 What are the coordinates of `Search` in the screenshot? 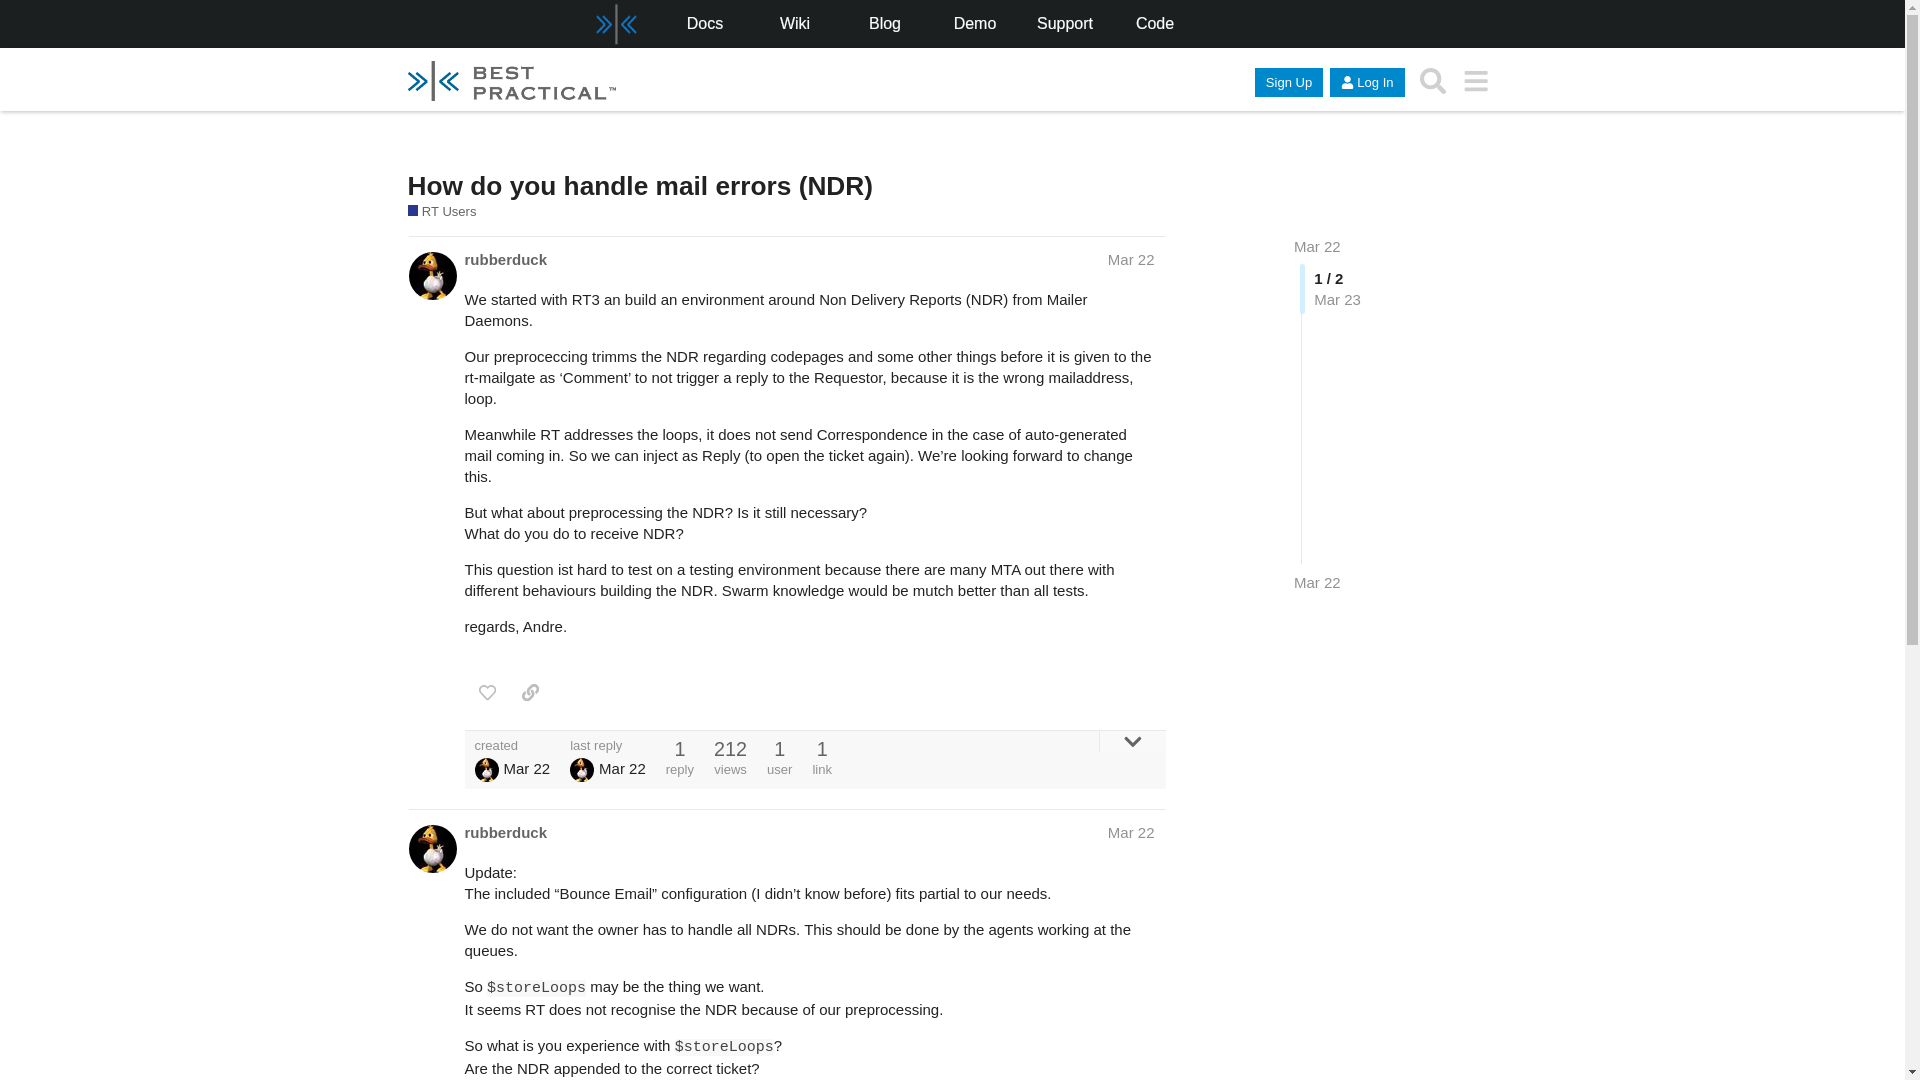 It's located at (1433, 81).